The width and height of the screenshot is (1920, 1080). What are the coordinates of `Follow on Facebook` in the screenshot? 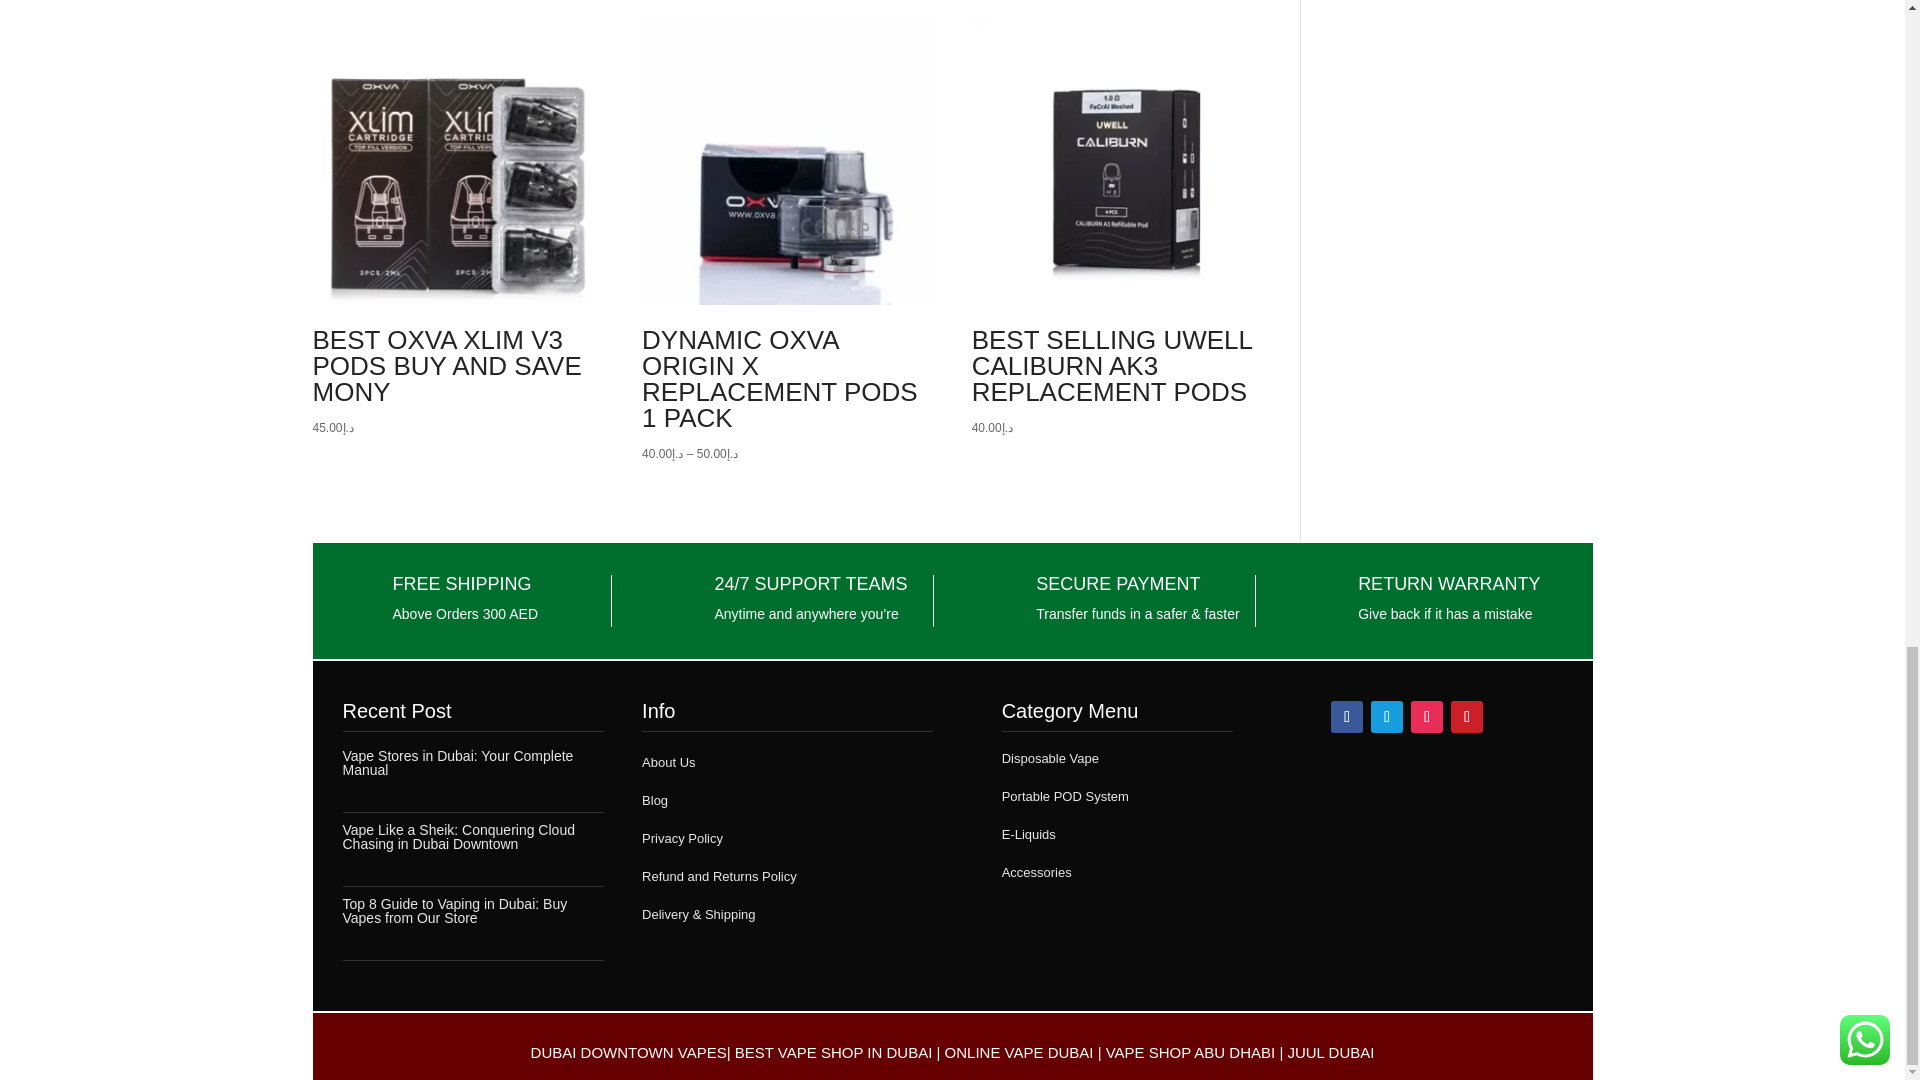 It's located at (1346, 716).